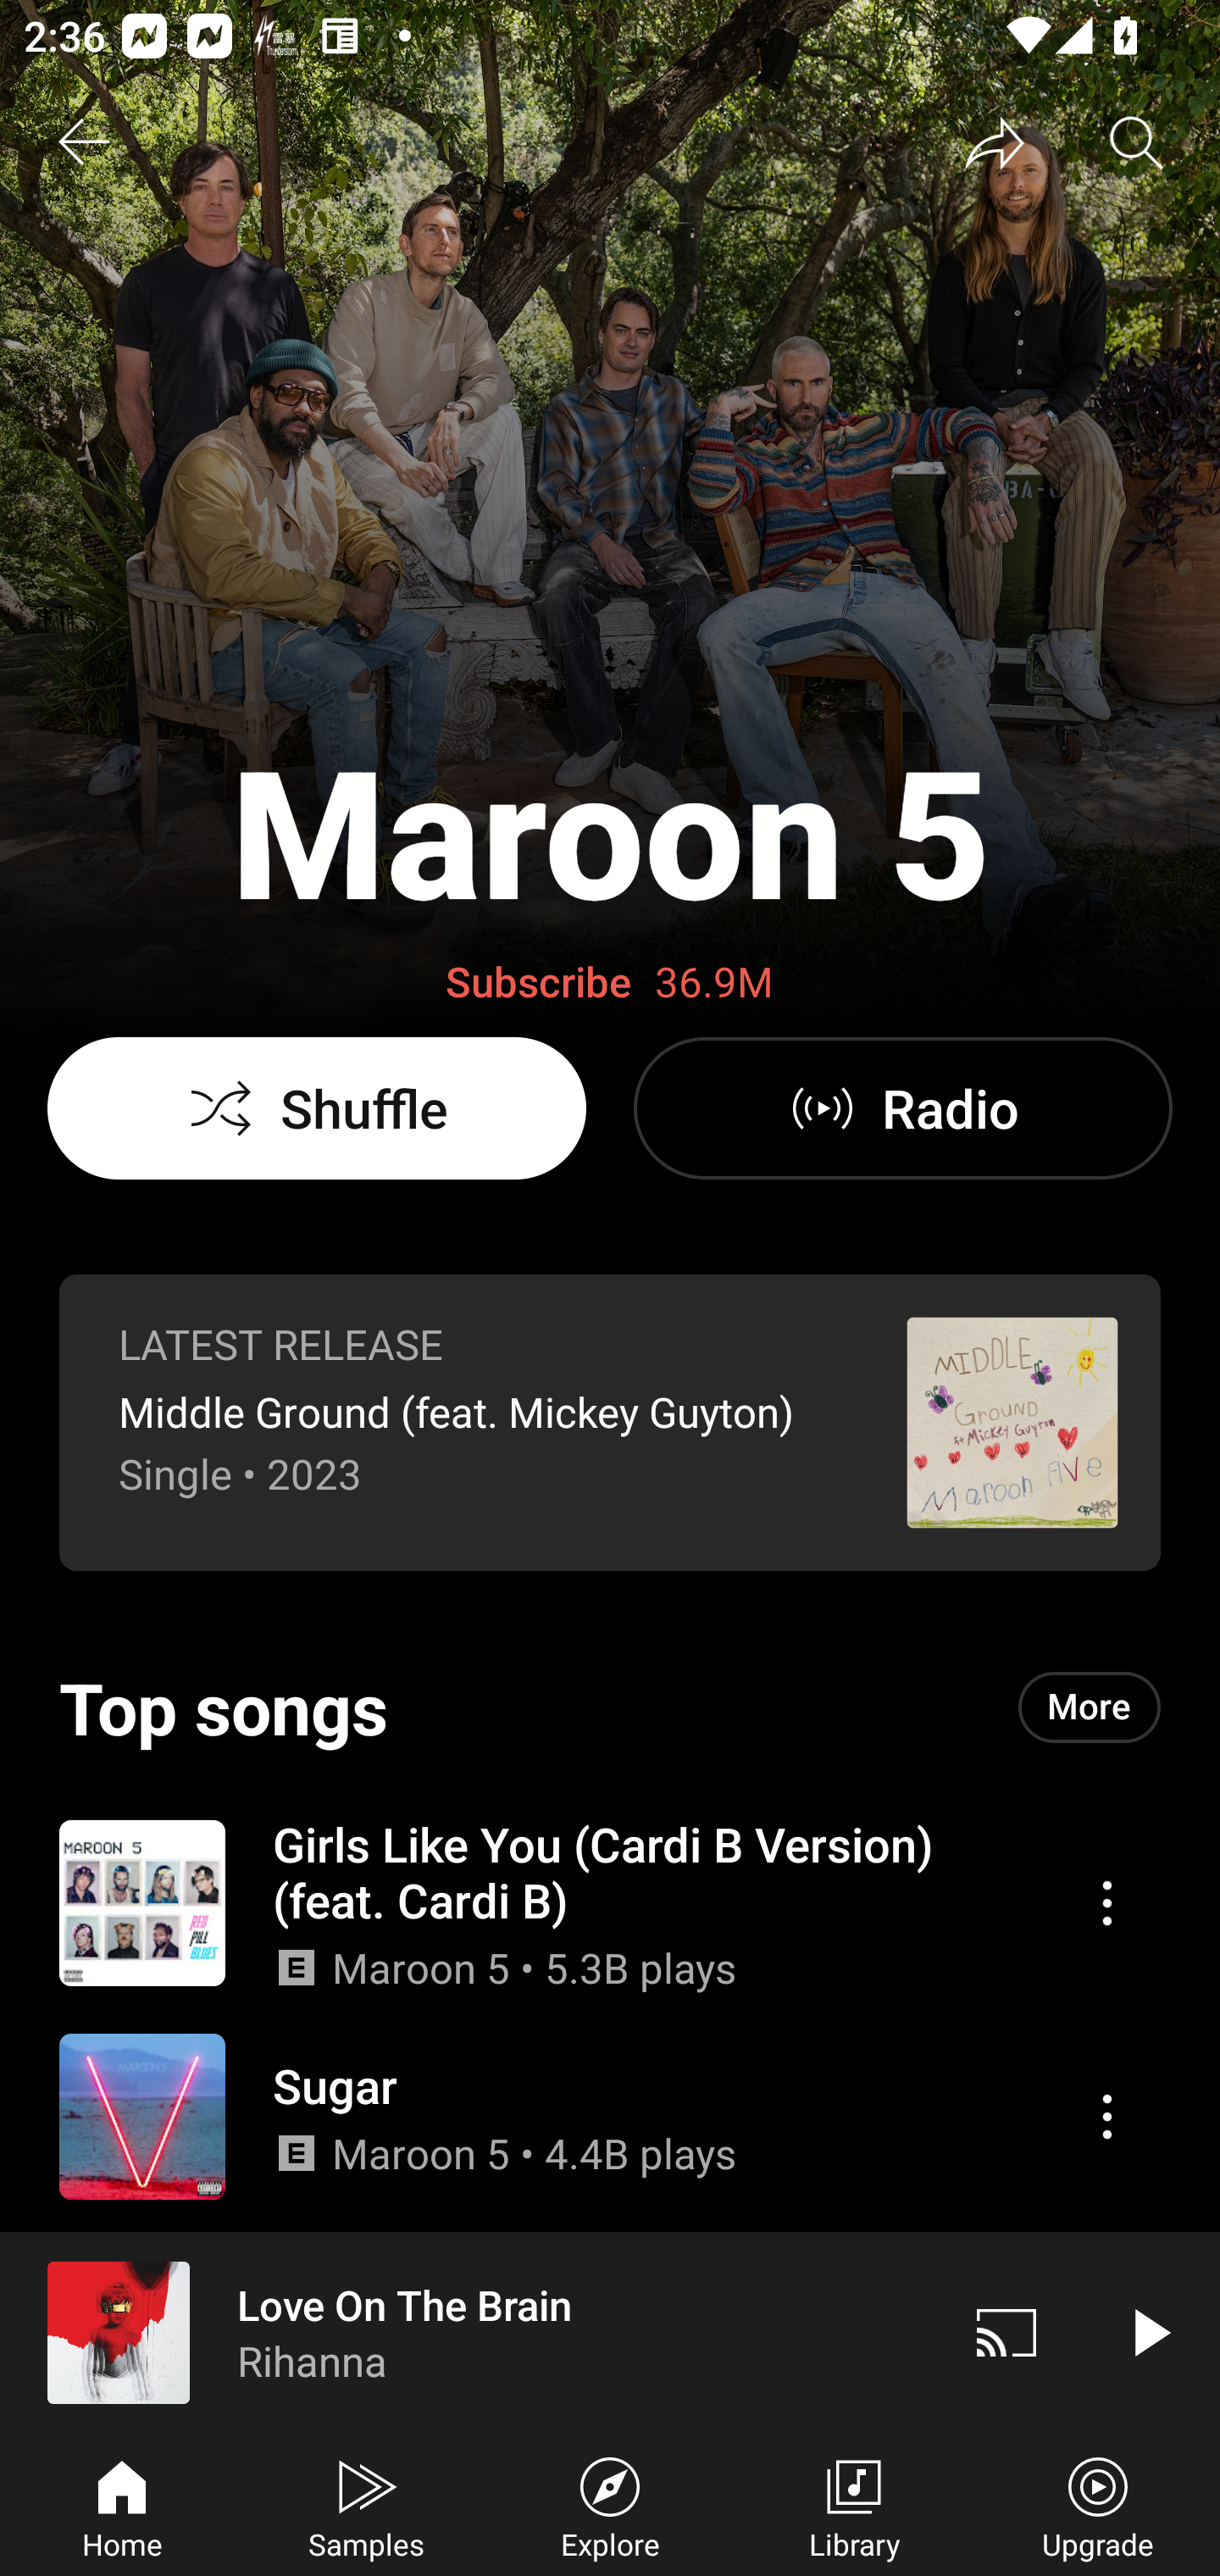  What do you see at coordinates (468, 2332) in the screenshot?
I see `Love On The Brain Rihanna` at bounding box center [468, 2332].